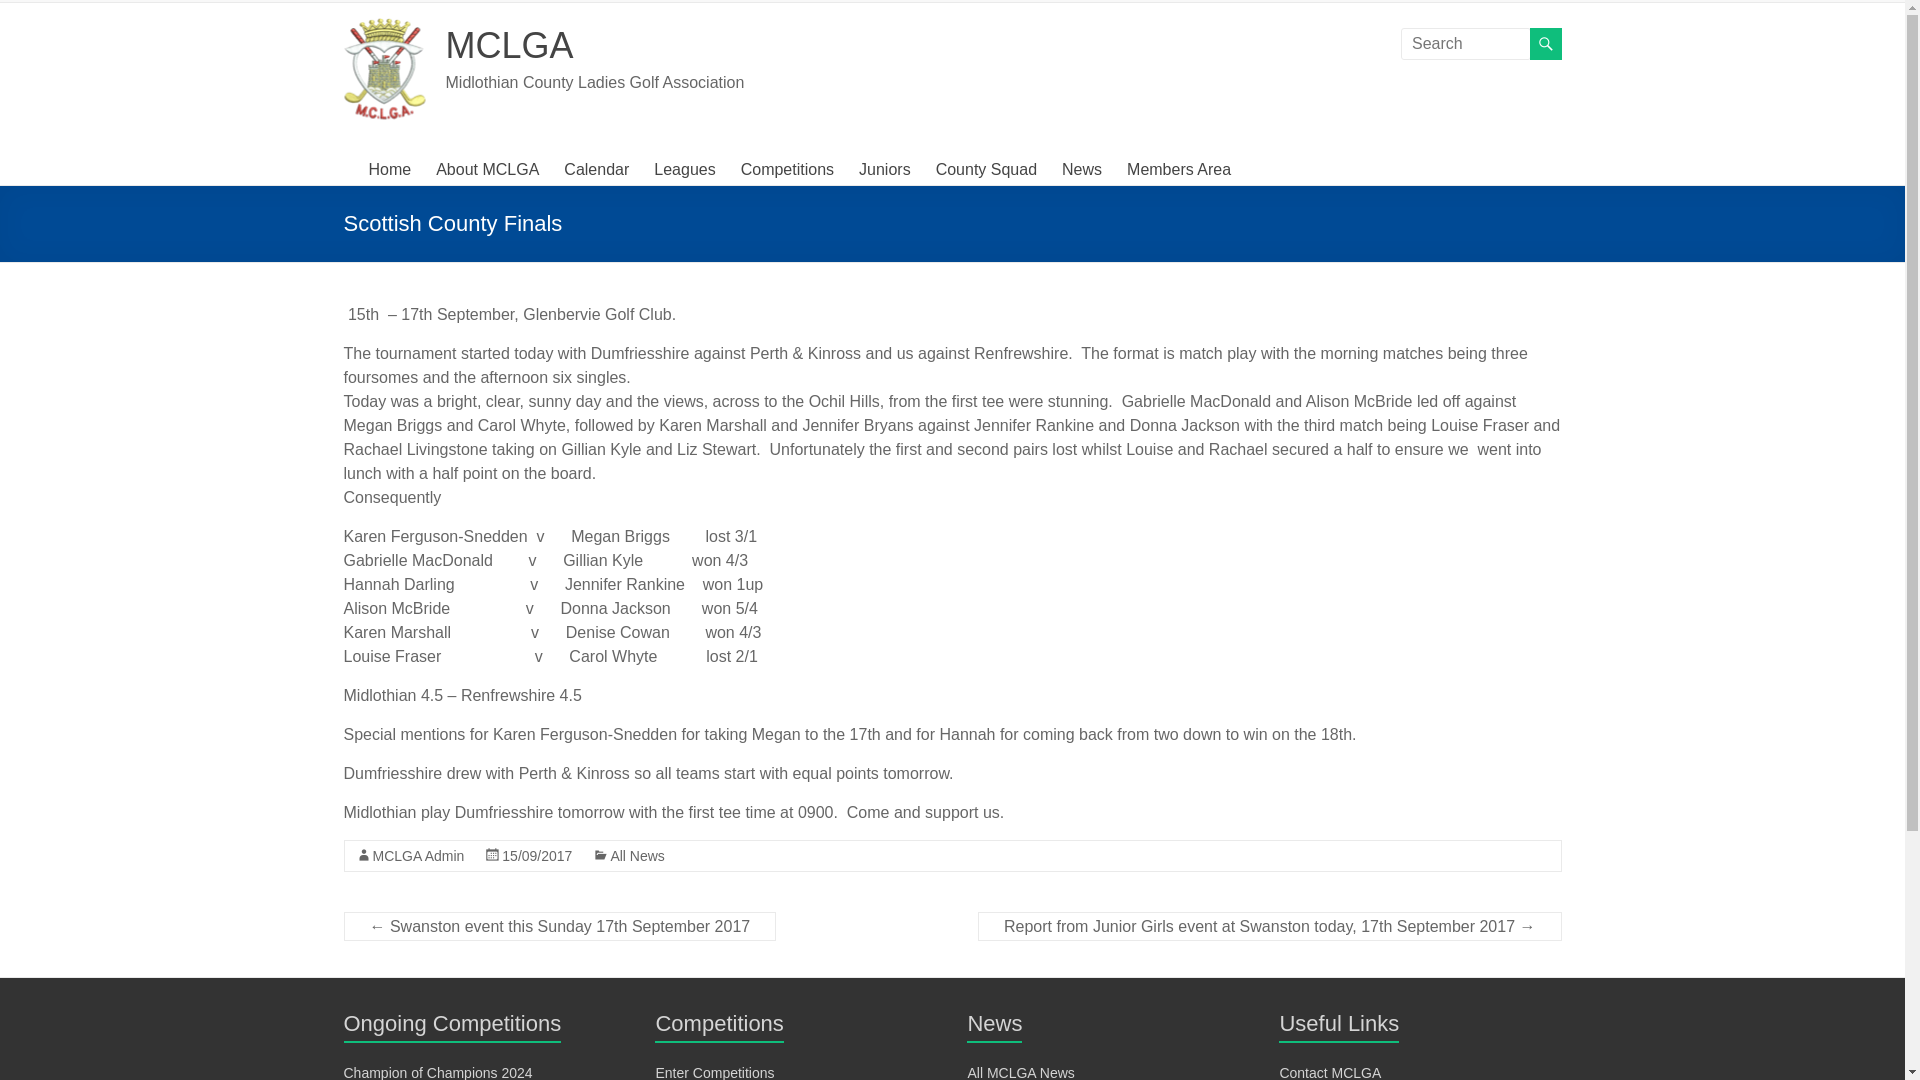 This screenshot has height=1080, width=1920. What do you see at coordinates (787, 170) in the screenshot?
I see `Competitions` at bounding box center [787, 170].